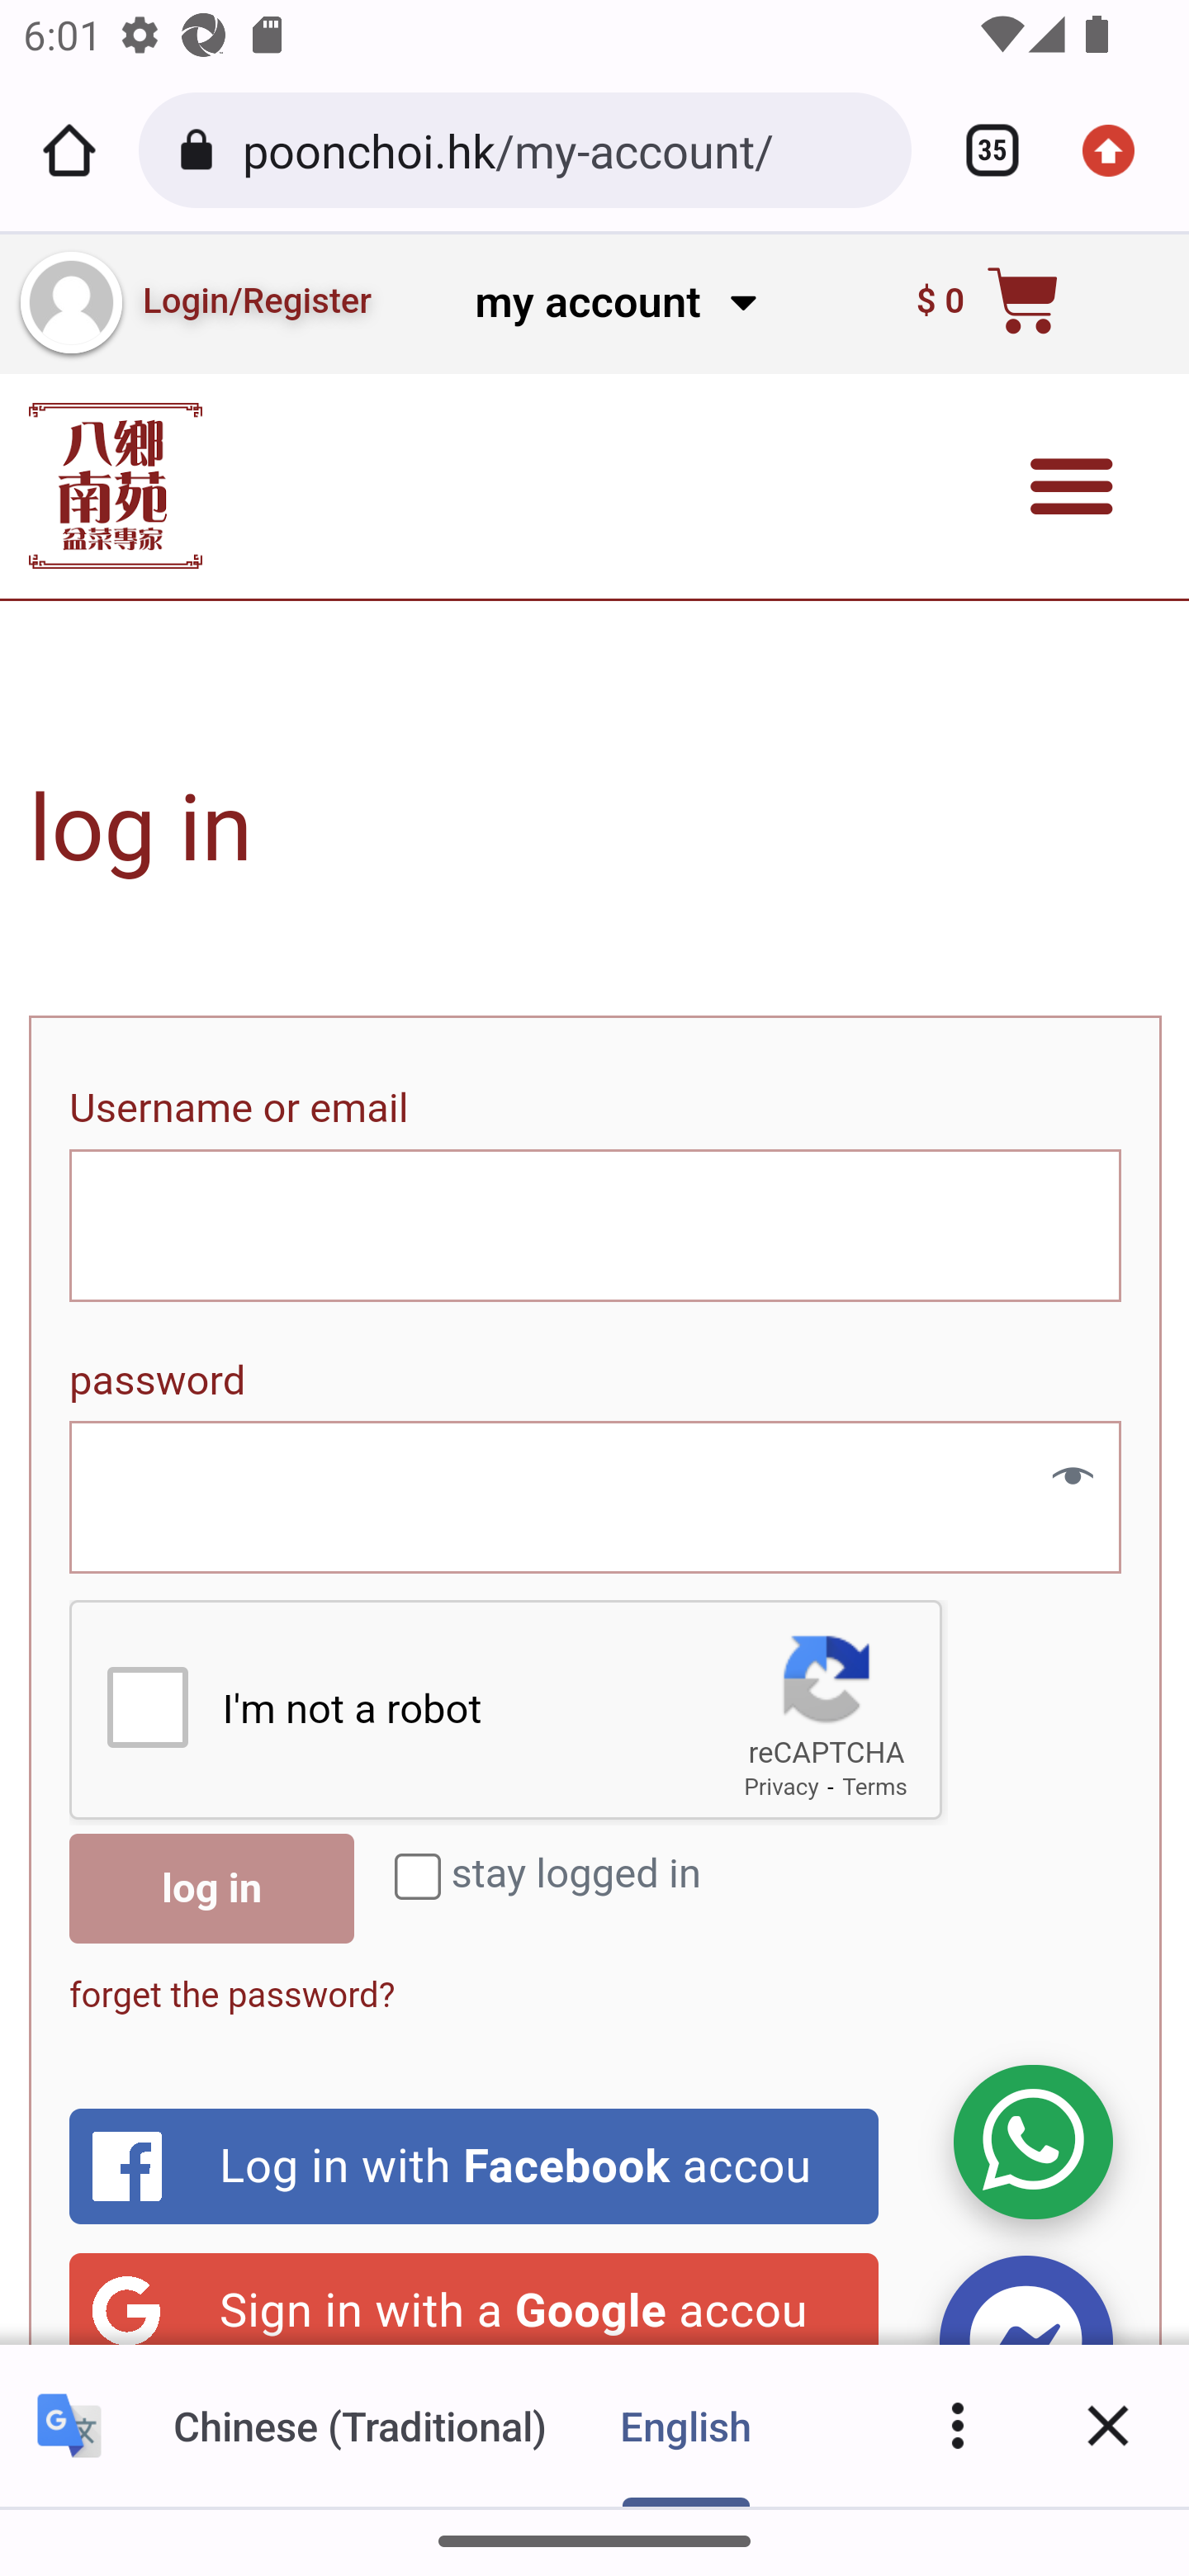  I want to click on 保持登入, so click(418, 1876).